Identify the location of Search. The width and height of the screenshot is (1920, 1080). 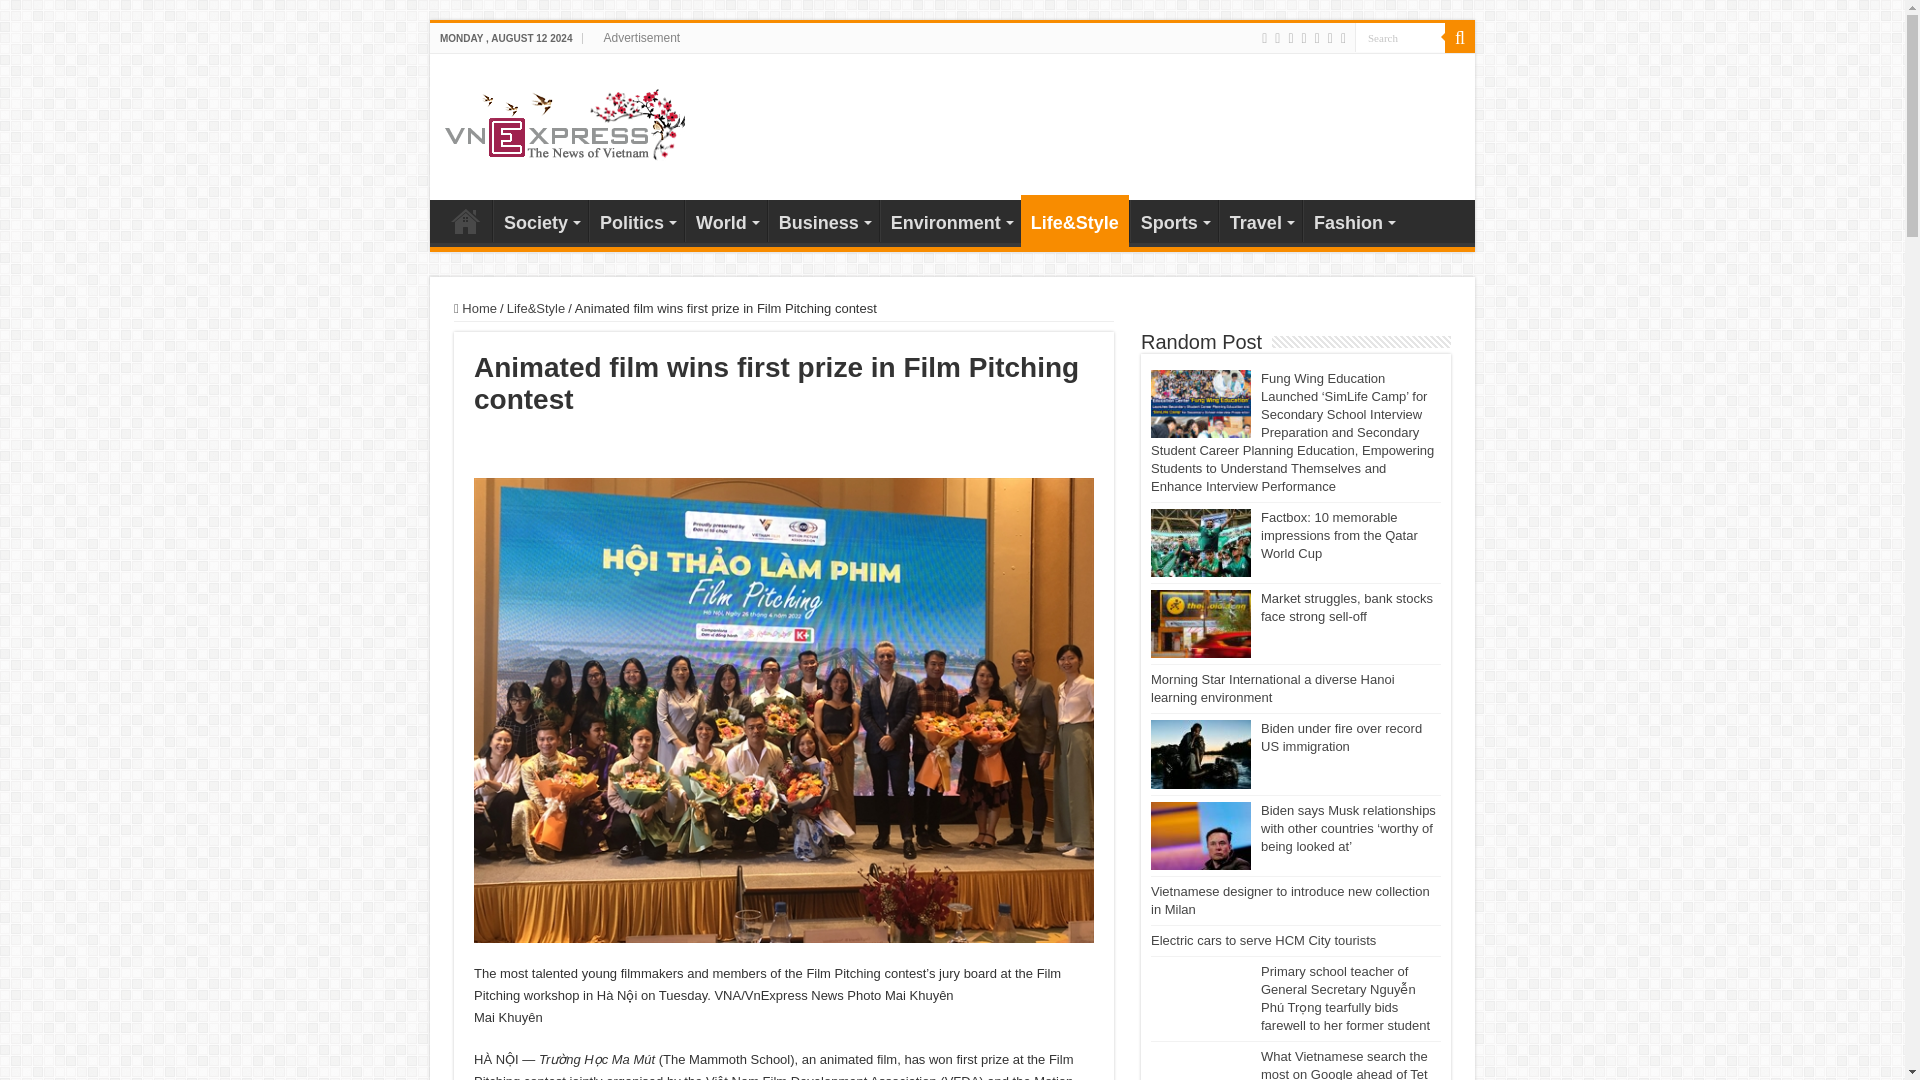
(1400, 36).